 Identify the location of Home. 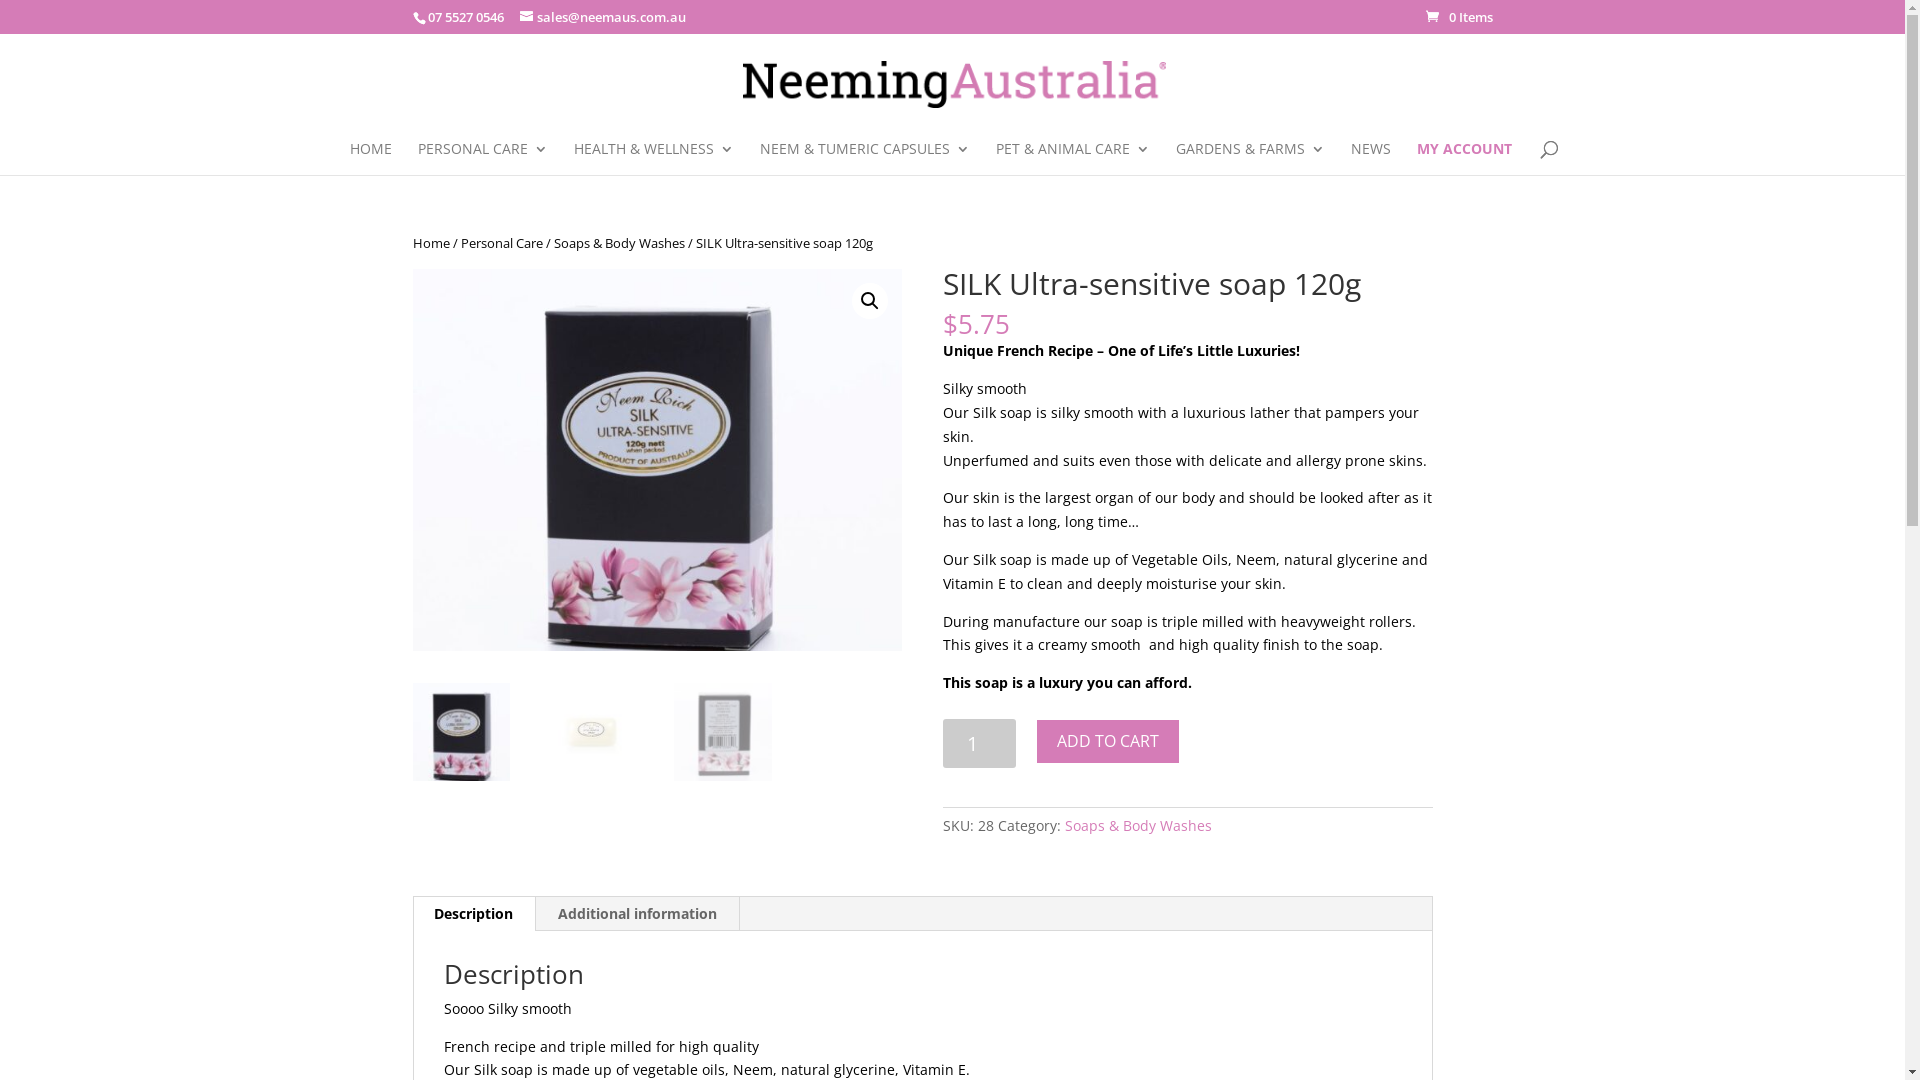
(430, 243).